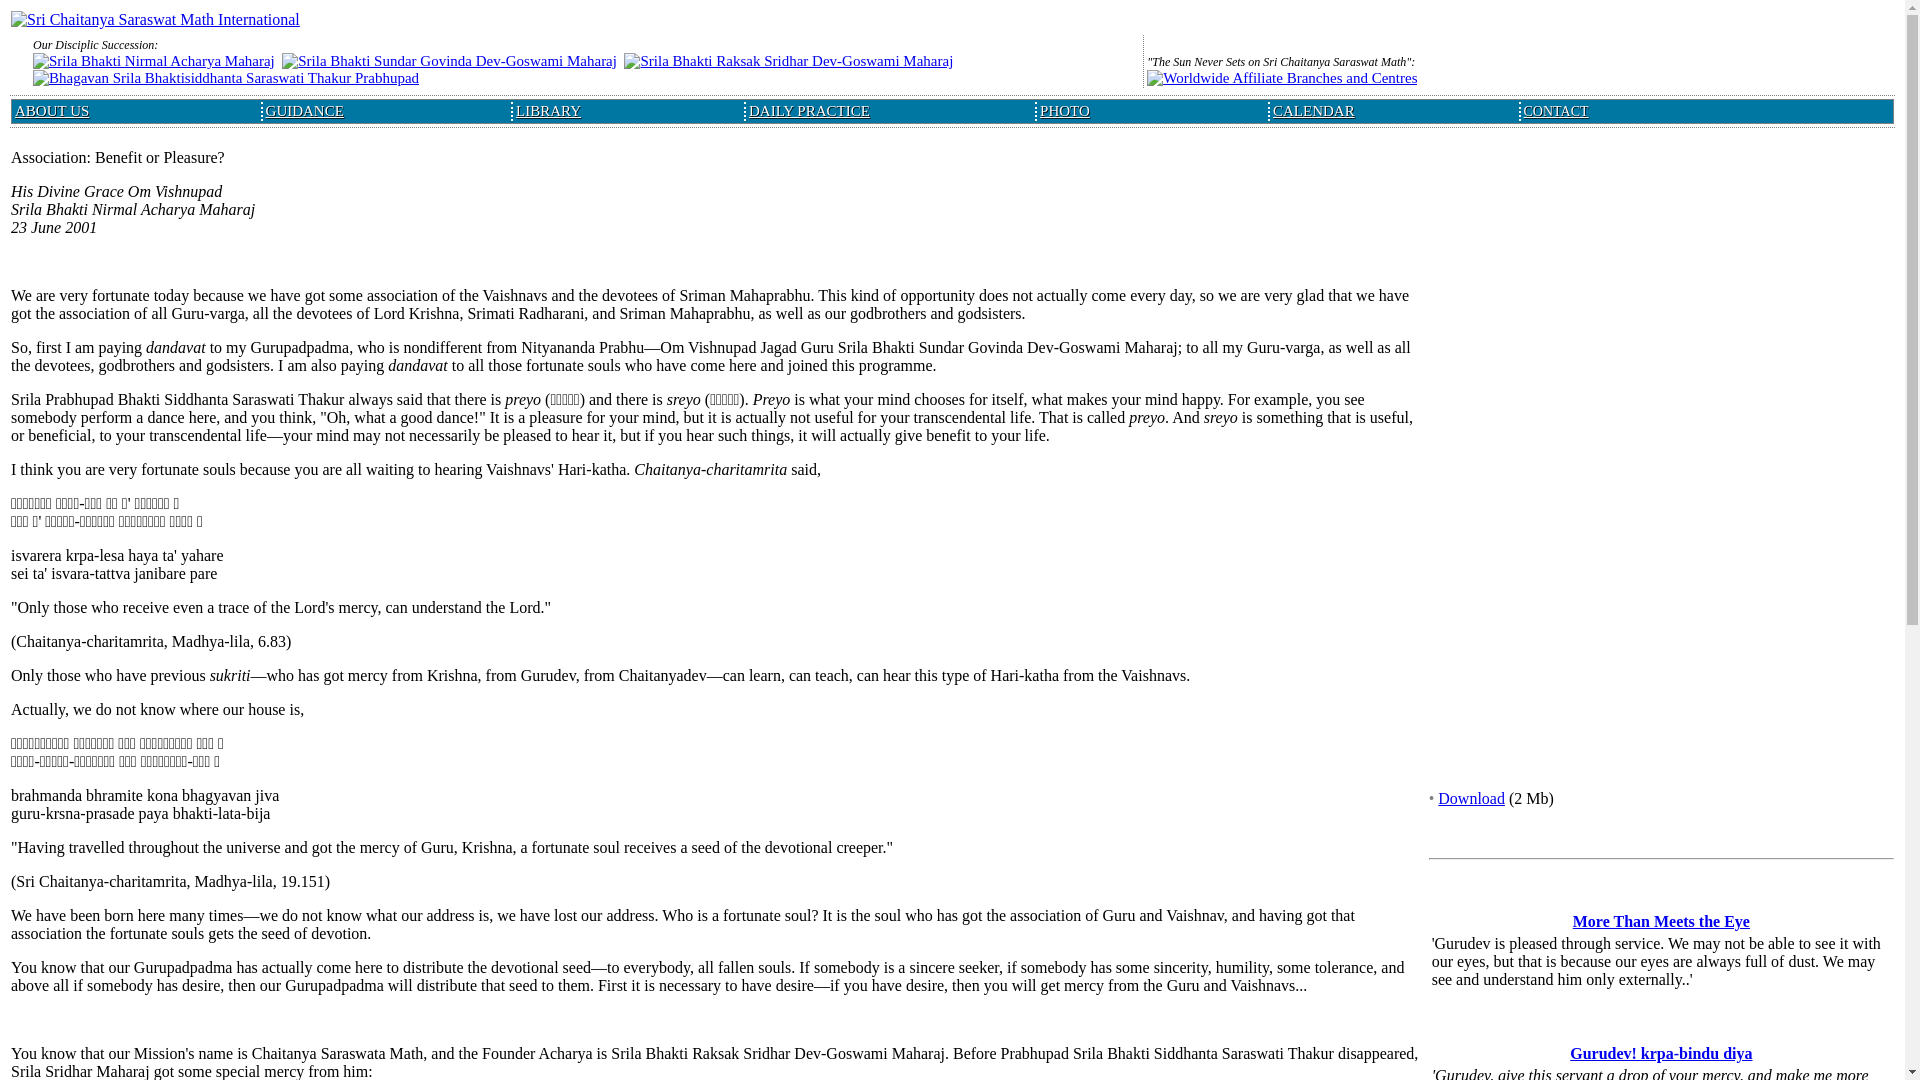 This screenshot has height=1080, width=1920. What do you see at coordinates (1660, 1053) in the screenshot?
I see `Gurudev! krpa-bindu diya` at bounding box center [1660, 1053].